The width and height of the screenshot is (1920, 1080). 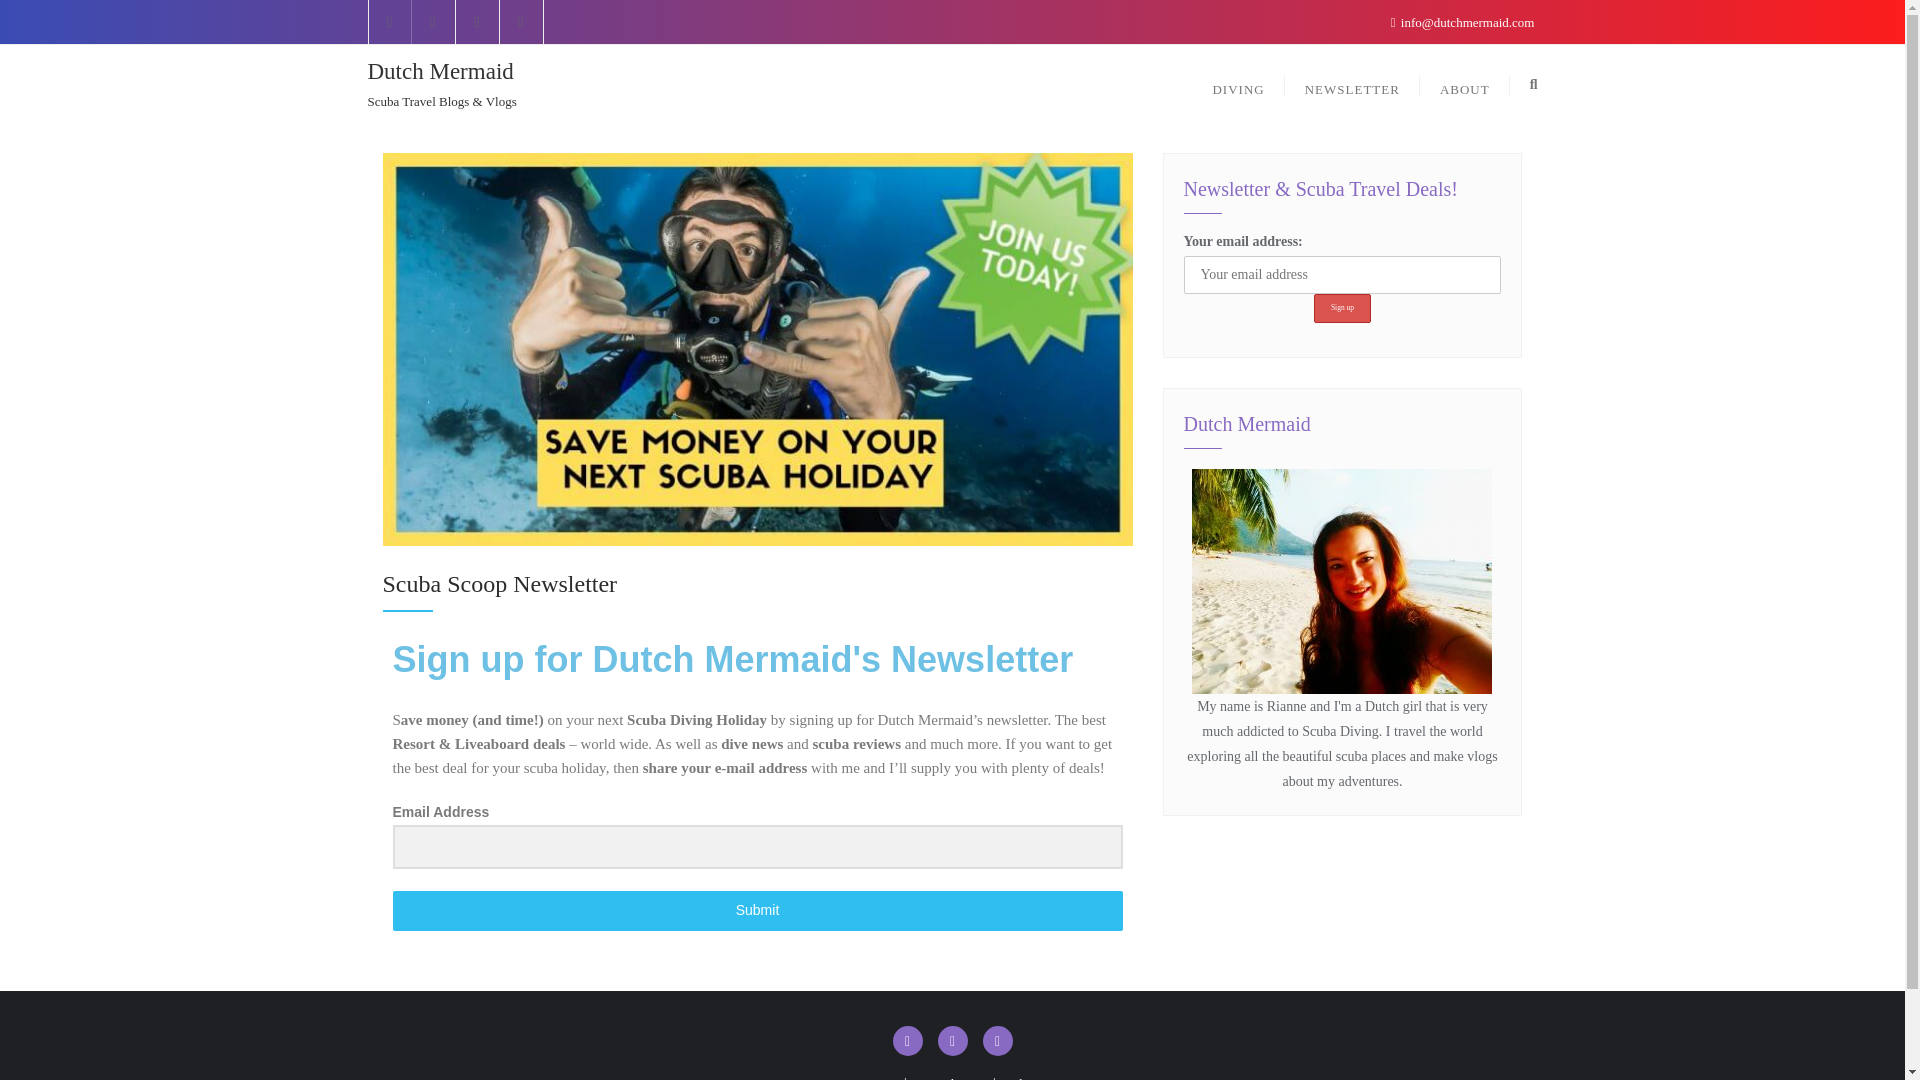 What do you see at coordinates (1342, 308) in the screenshot?
I see `Sign up` at bounding box center [1342, 308].